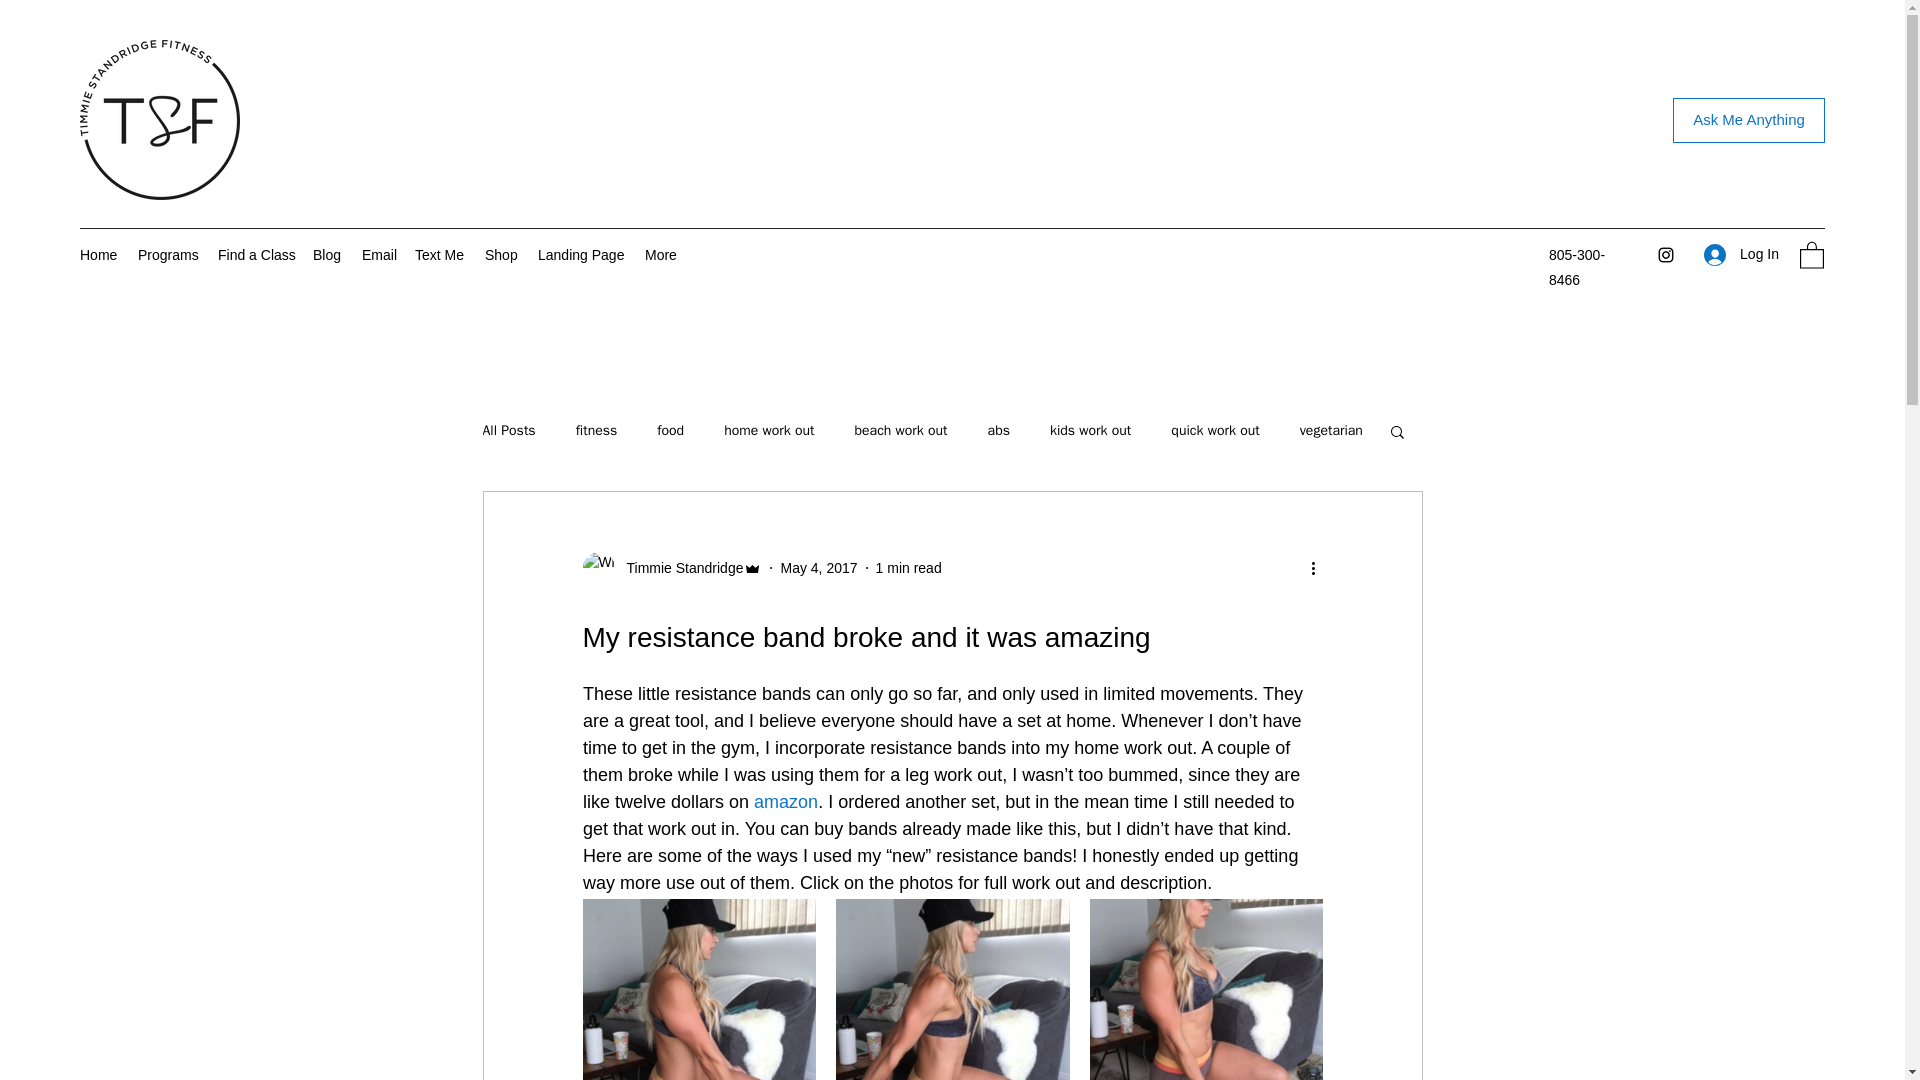 The image size is (1920, 1080). I want to click on fitness, so click(597, 430).